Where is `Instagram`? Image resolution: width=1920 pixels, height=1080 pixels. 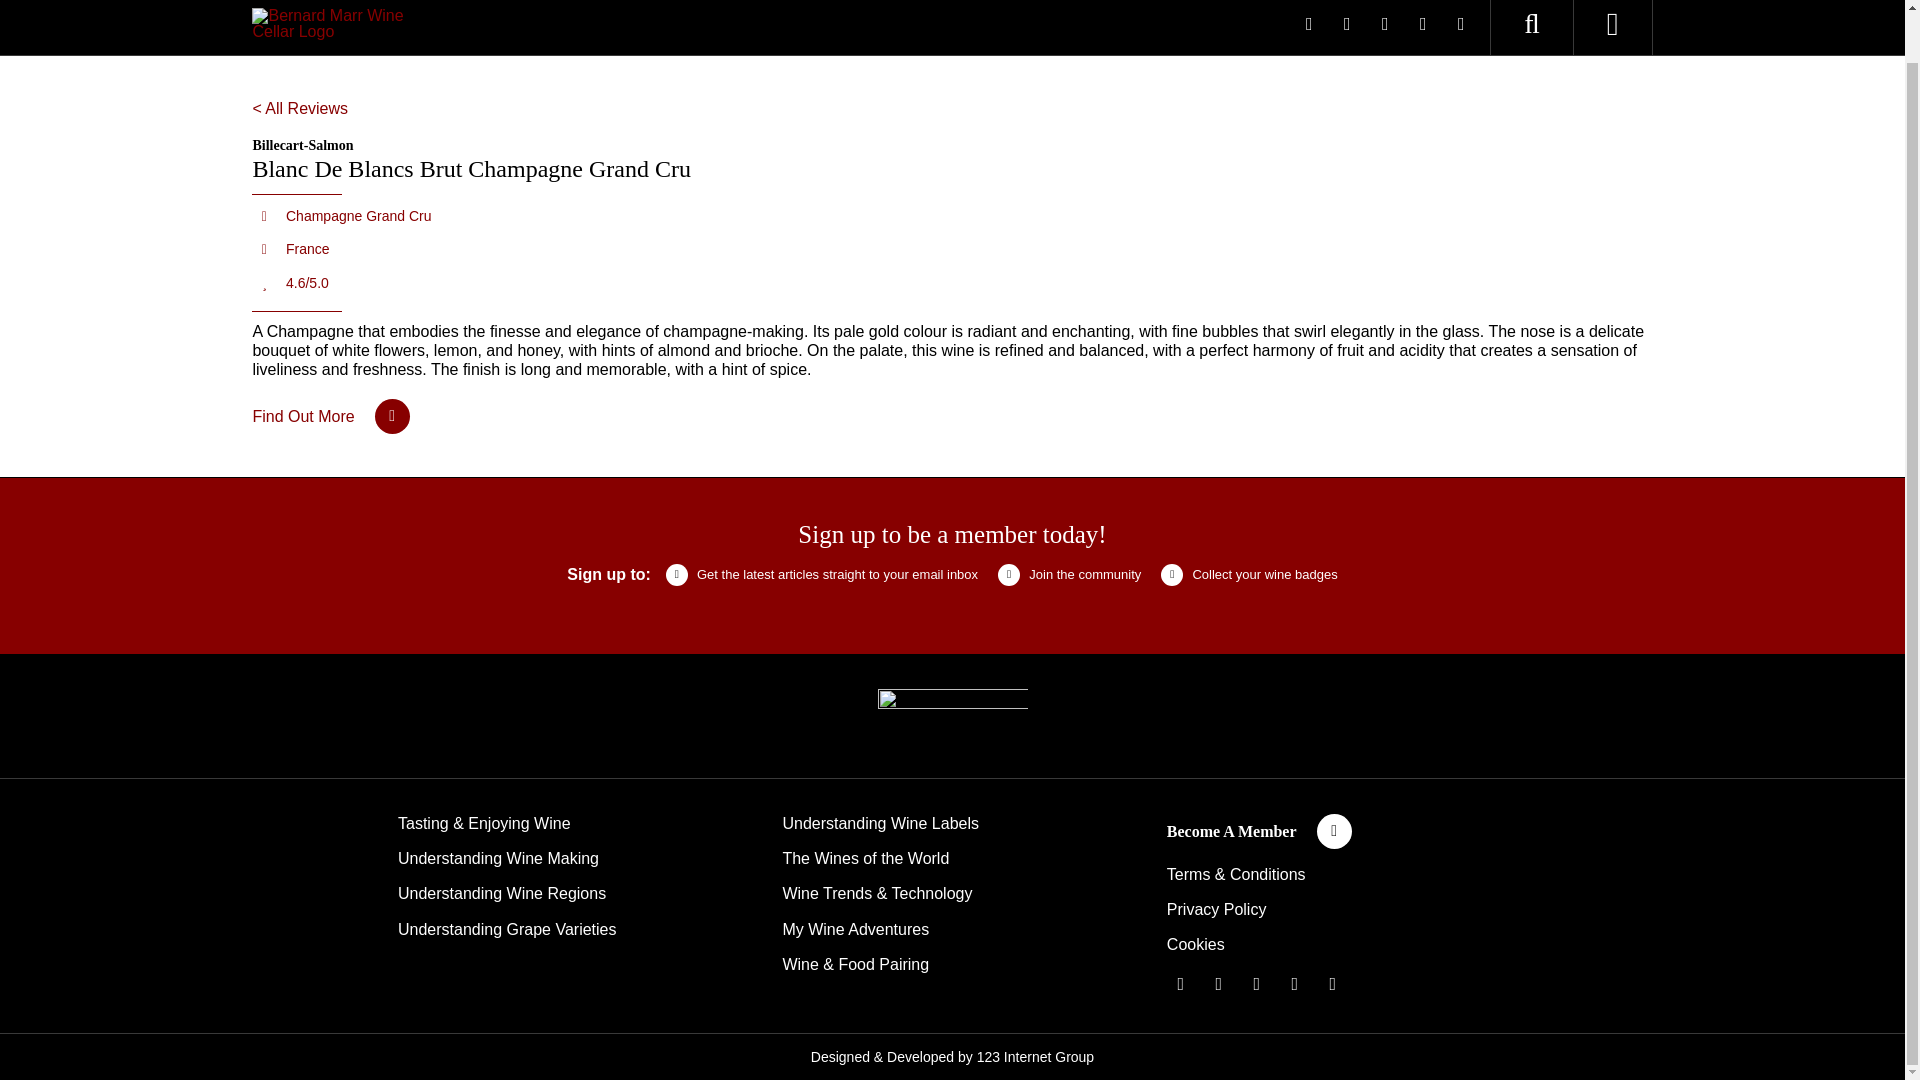 Instagram is located at coordinates (1384, 23).